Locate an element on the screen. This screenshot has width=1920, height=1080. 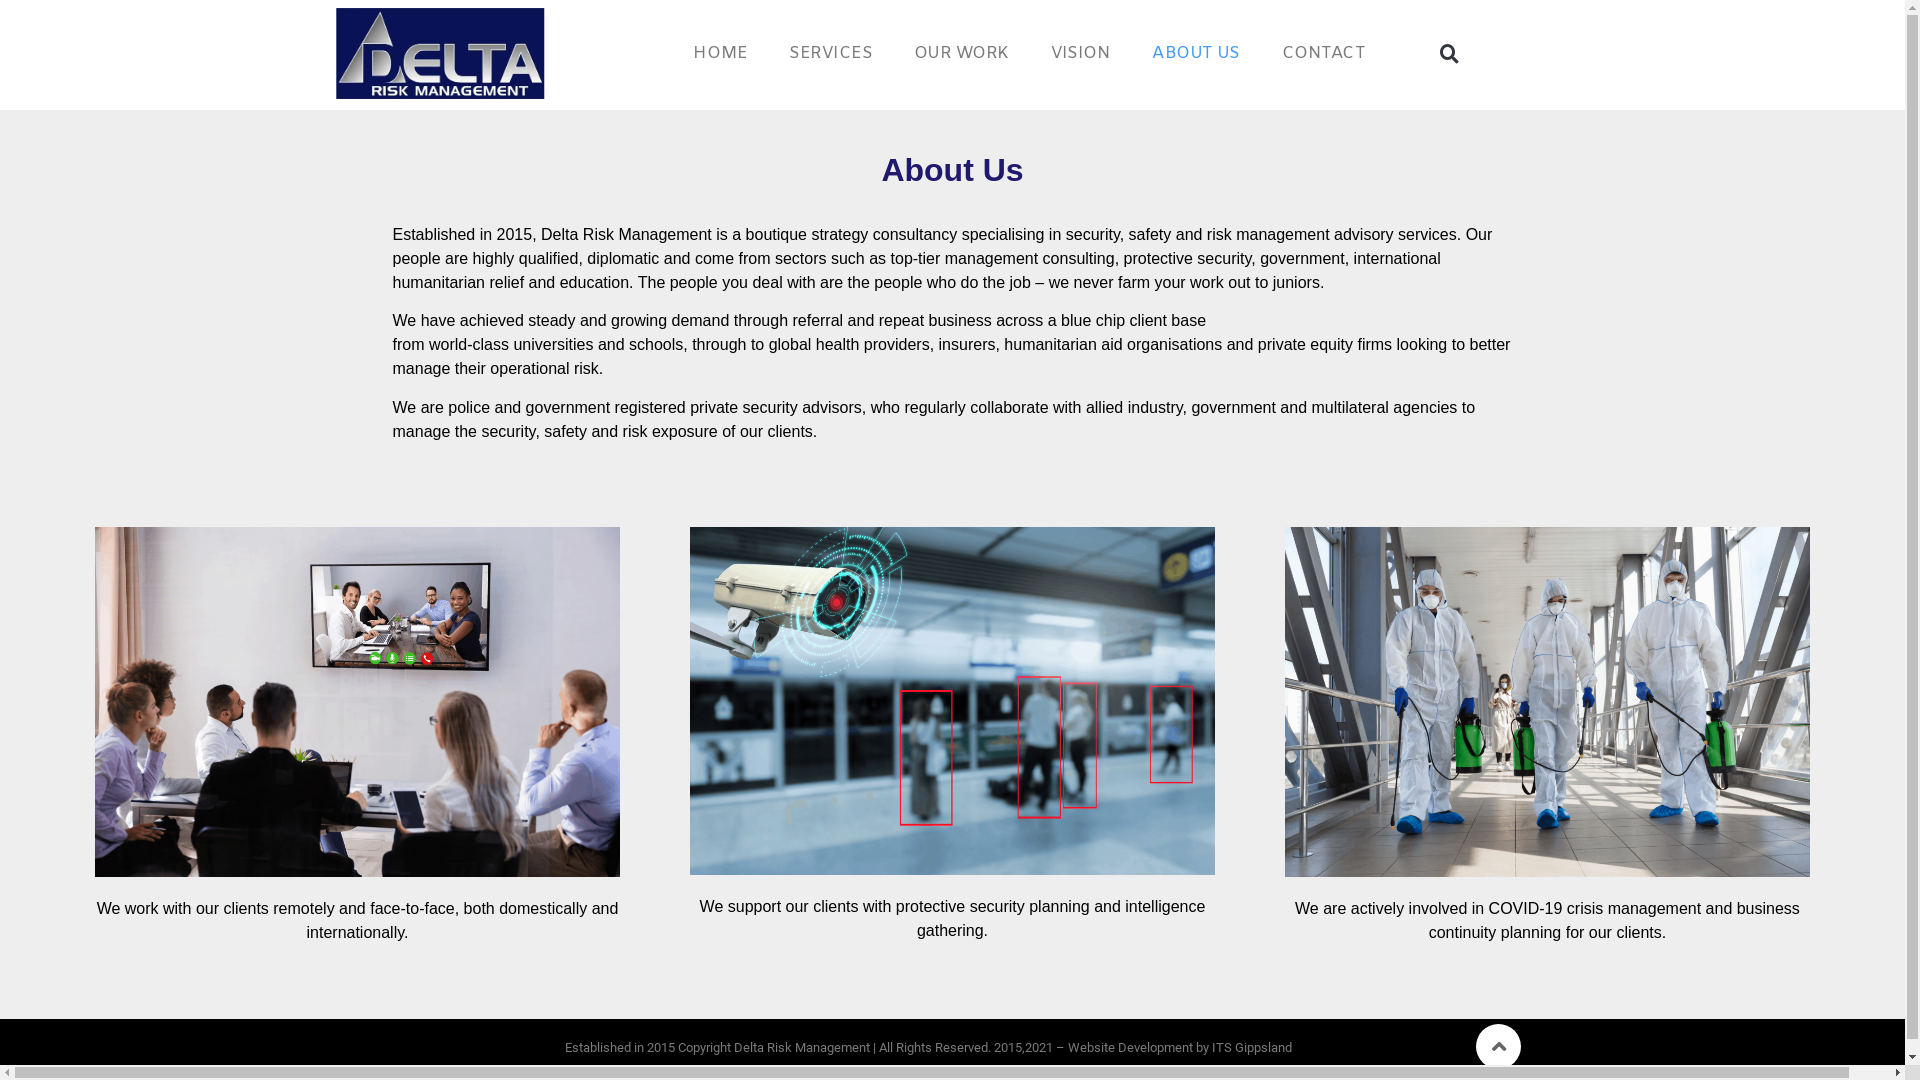
OUR WORK is located at coordinates (958, 52).